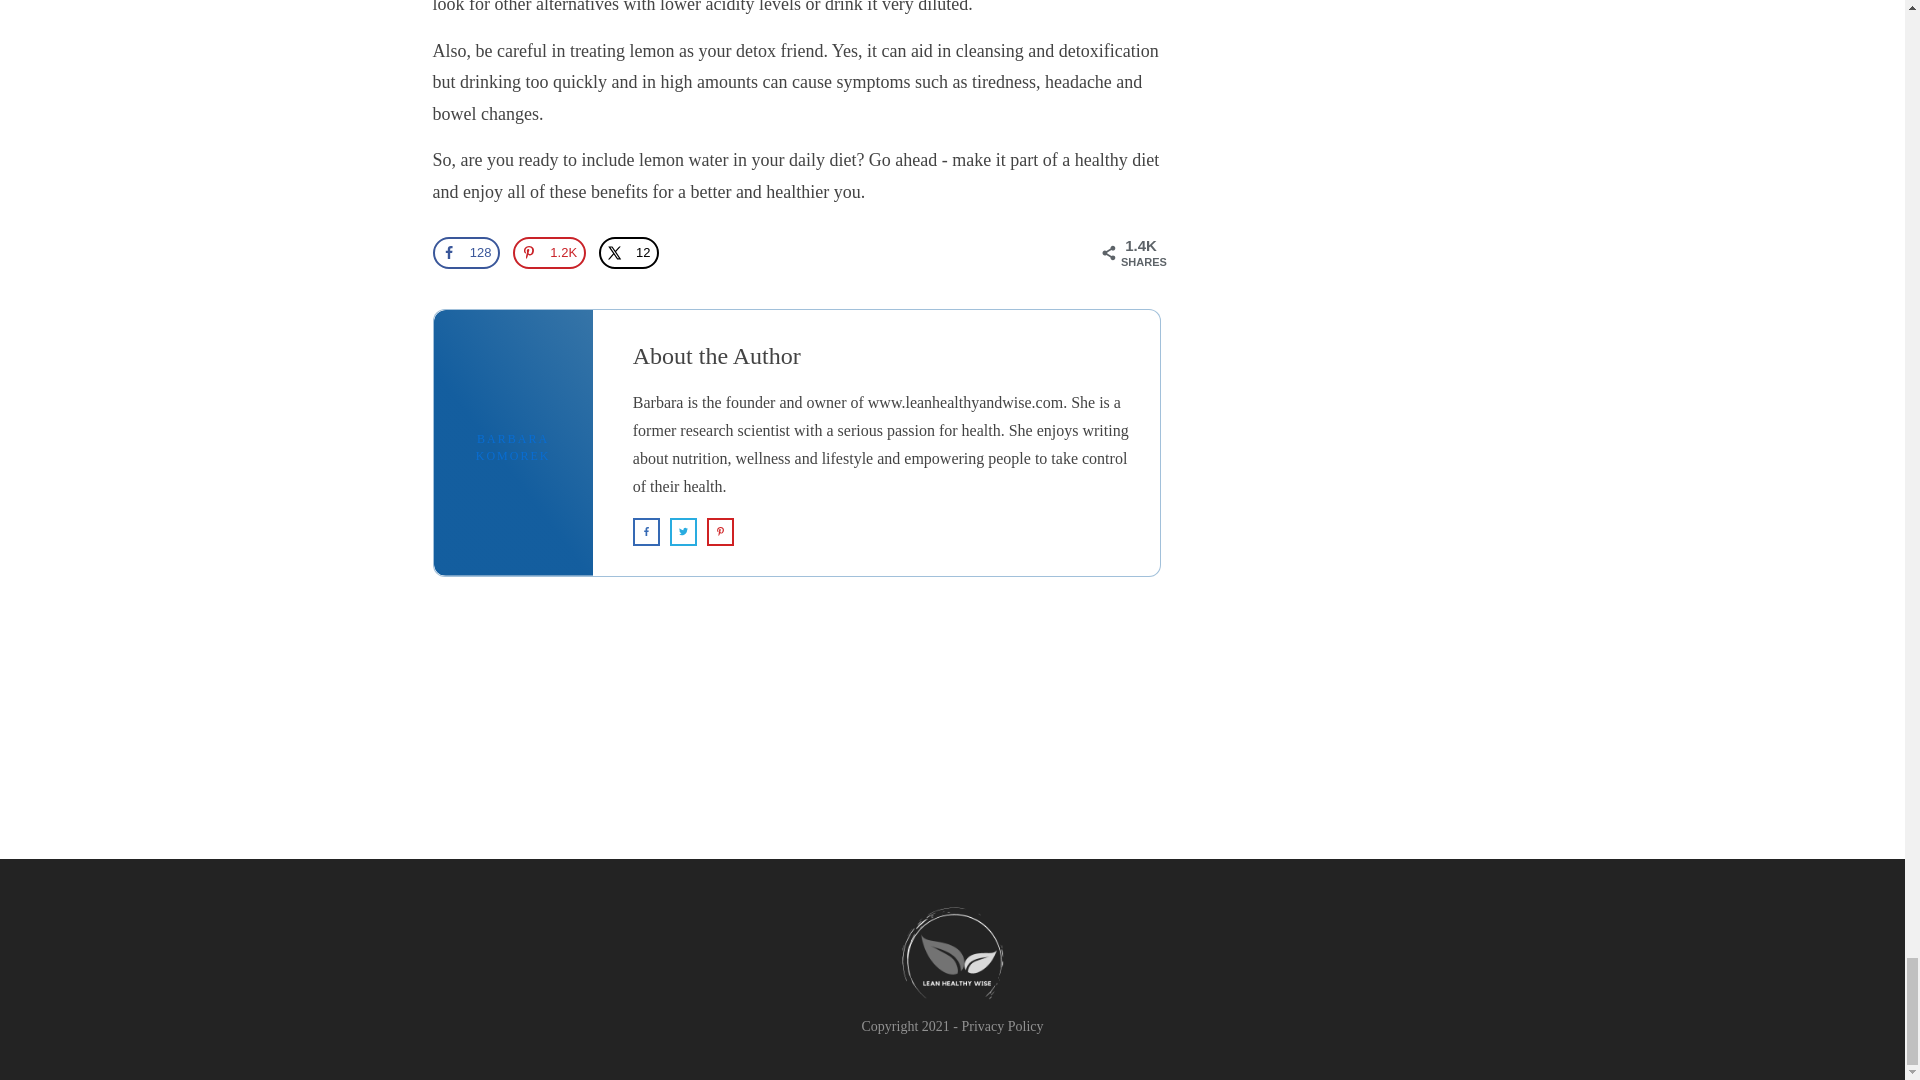 This screenshot has width=1920, height=1080. I want to click on BARBARA KOMOREK, so click(514, 448).